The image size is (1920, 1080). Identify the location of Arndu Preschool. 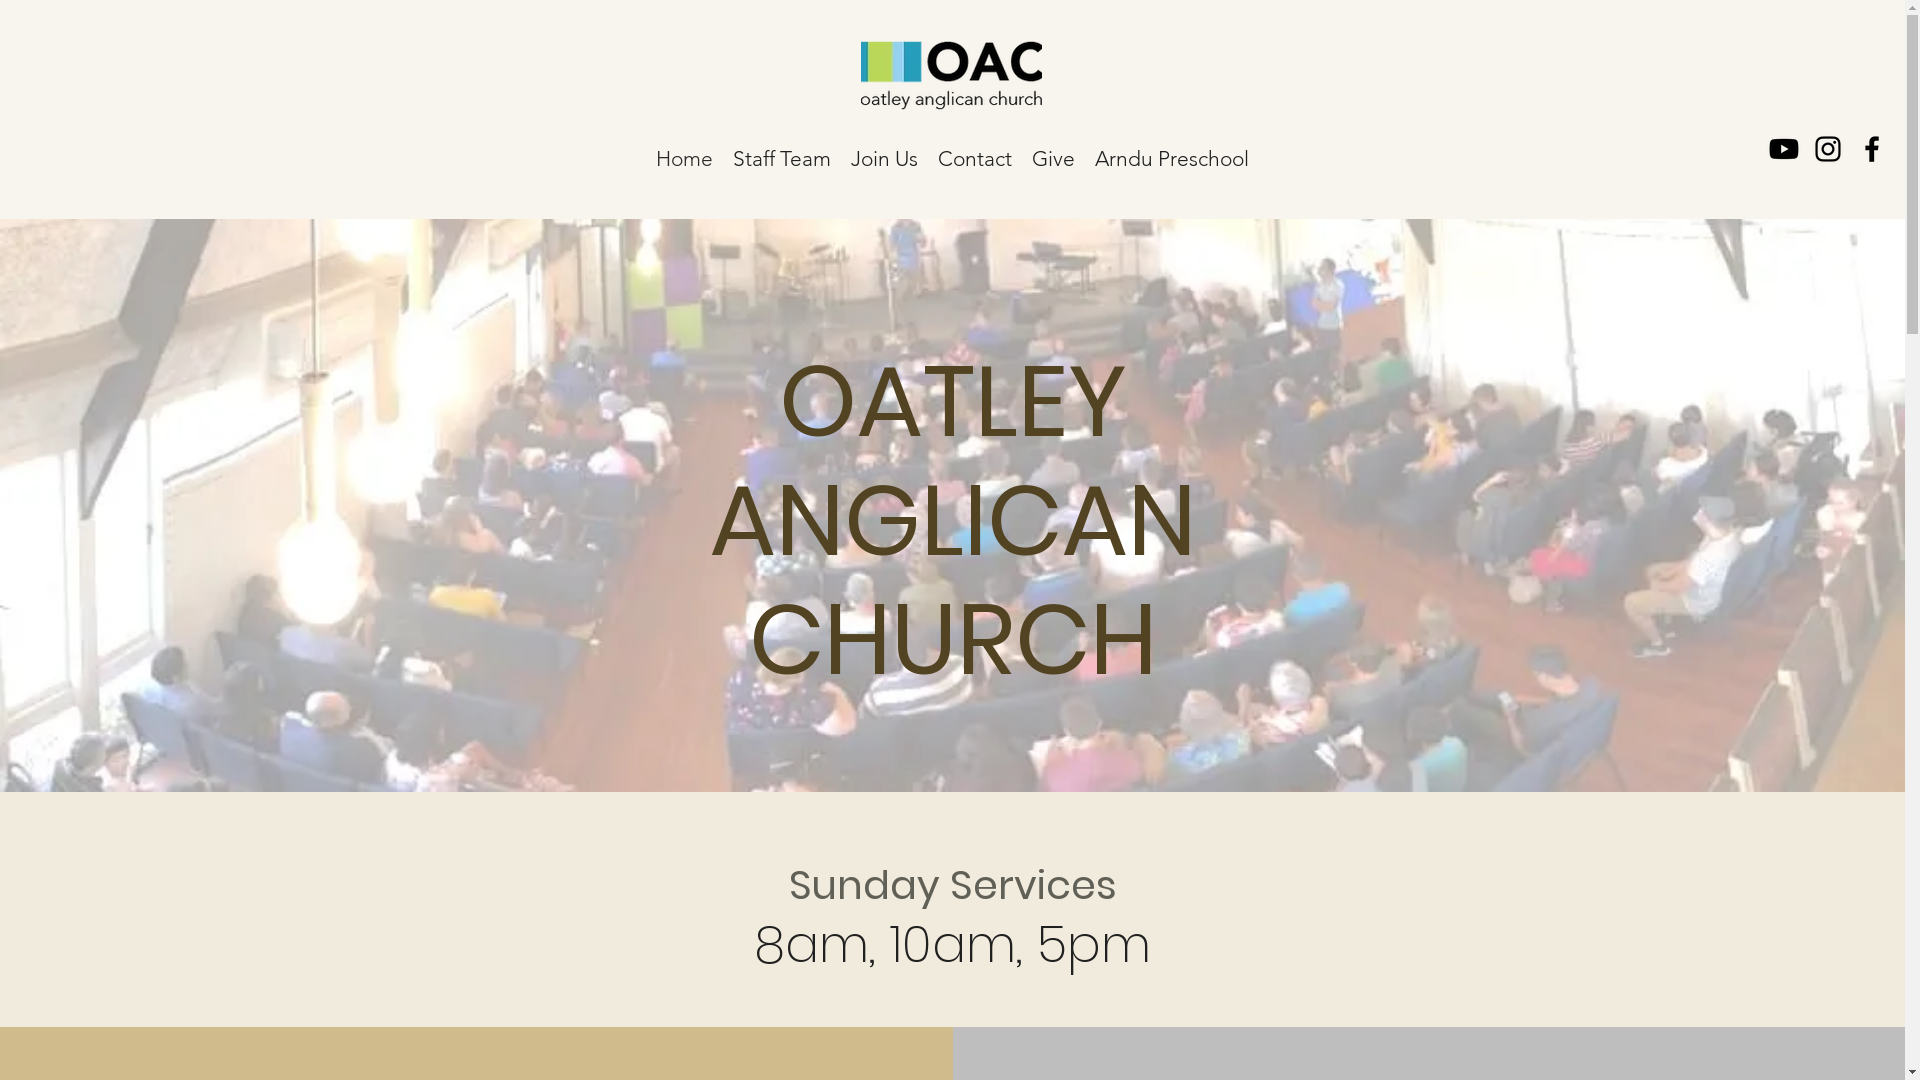
(1172, 155).